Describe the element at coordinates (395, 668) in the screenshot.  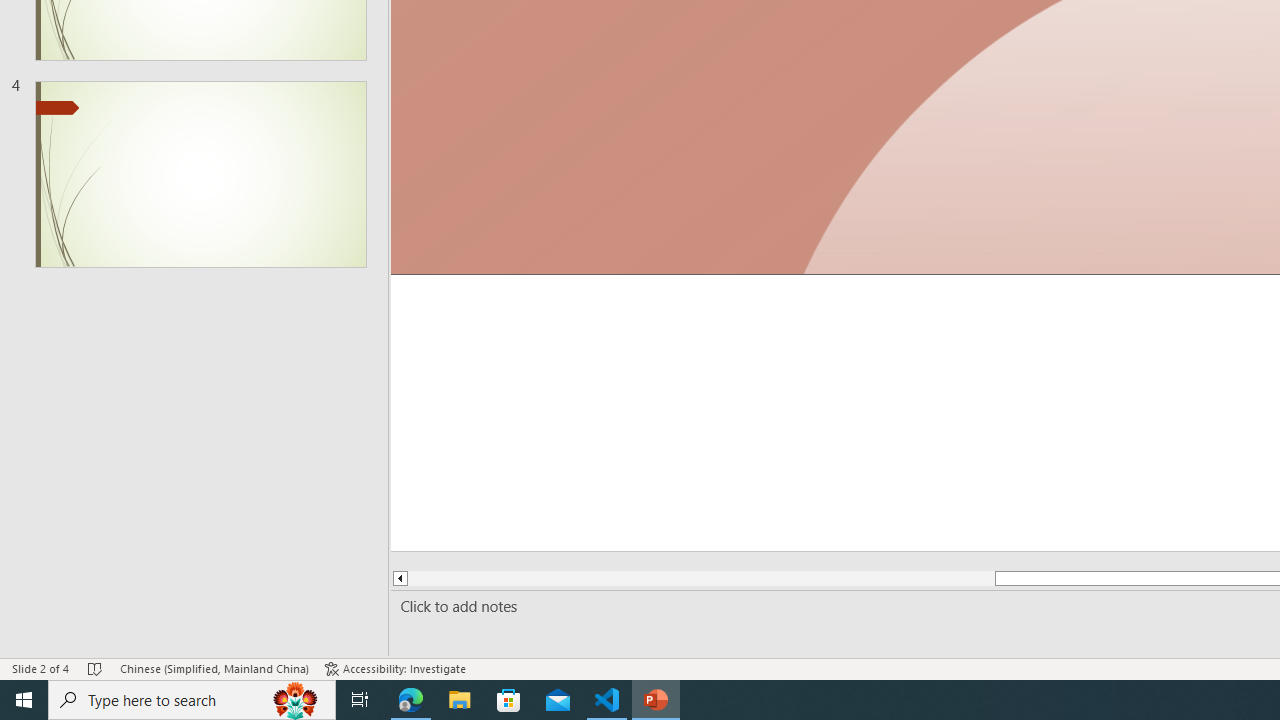
I see `Accessibility Checker Accessibility: Investigate` at that location.